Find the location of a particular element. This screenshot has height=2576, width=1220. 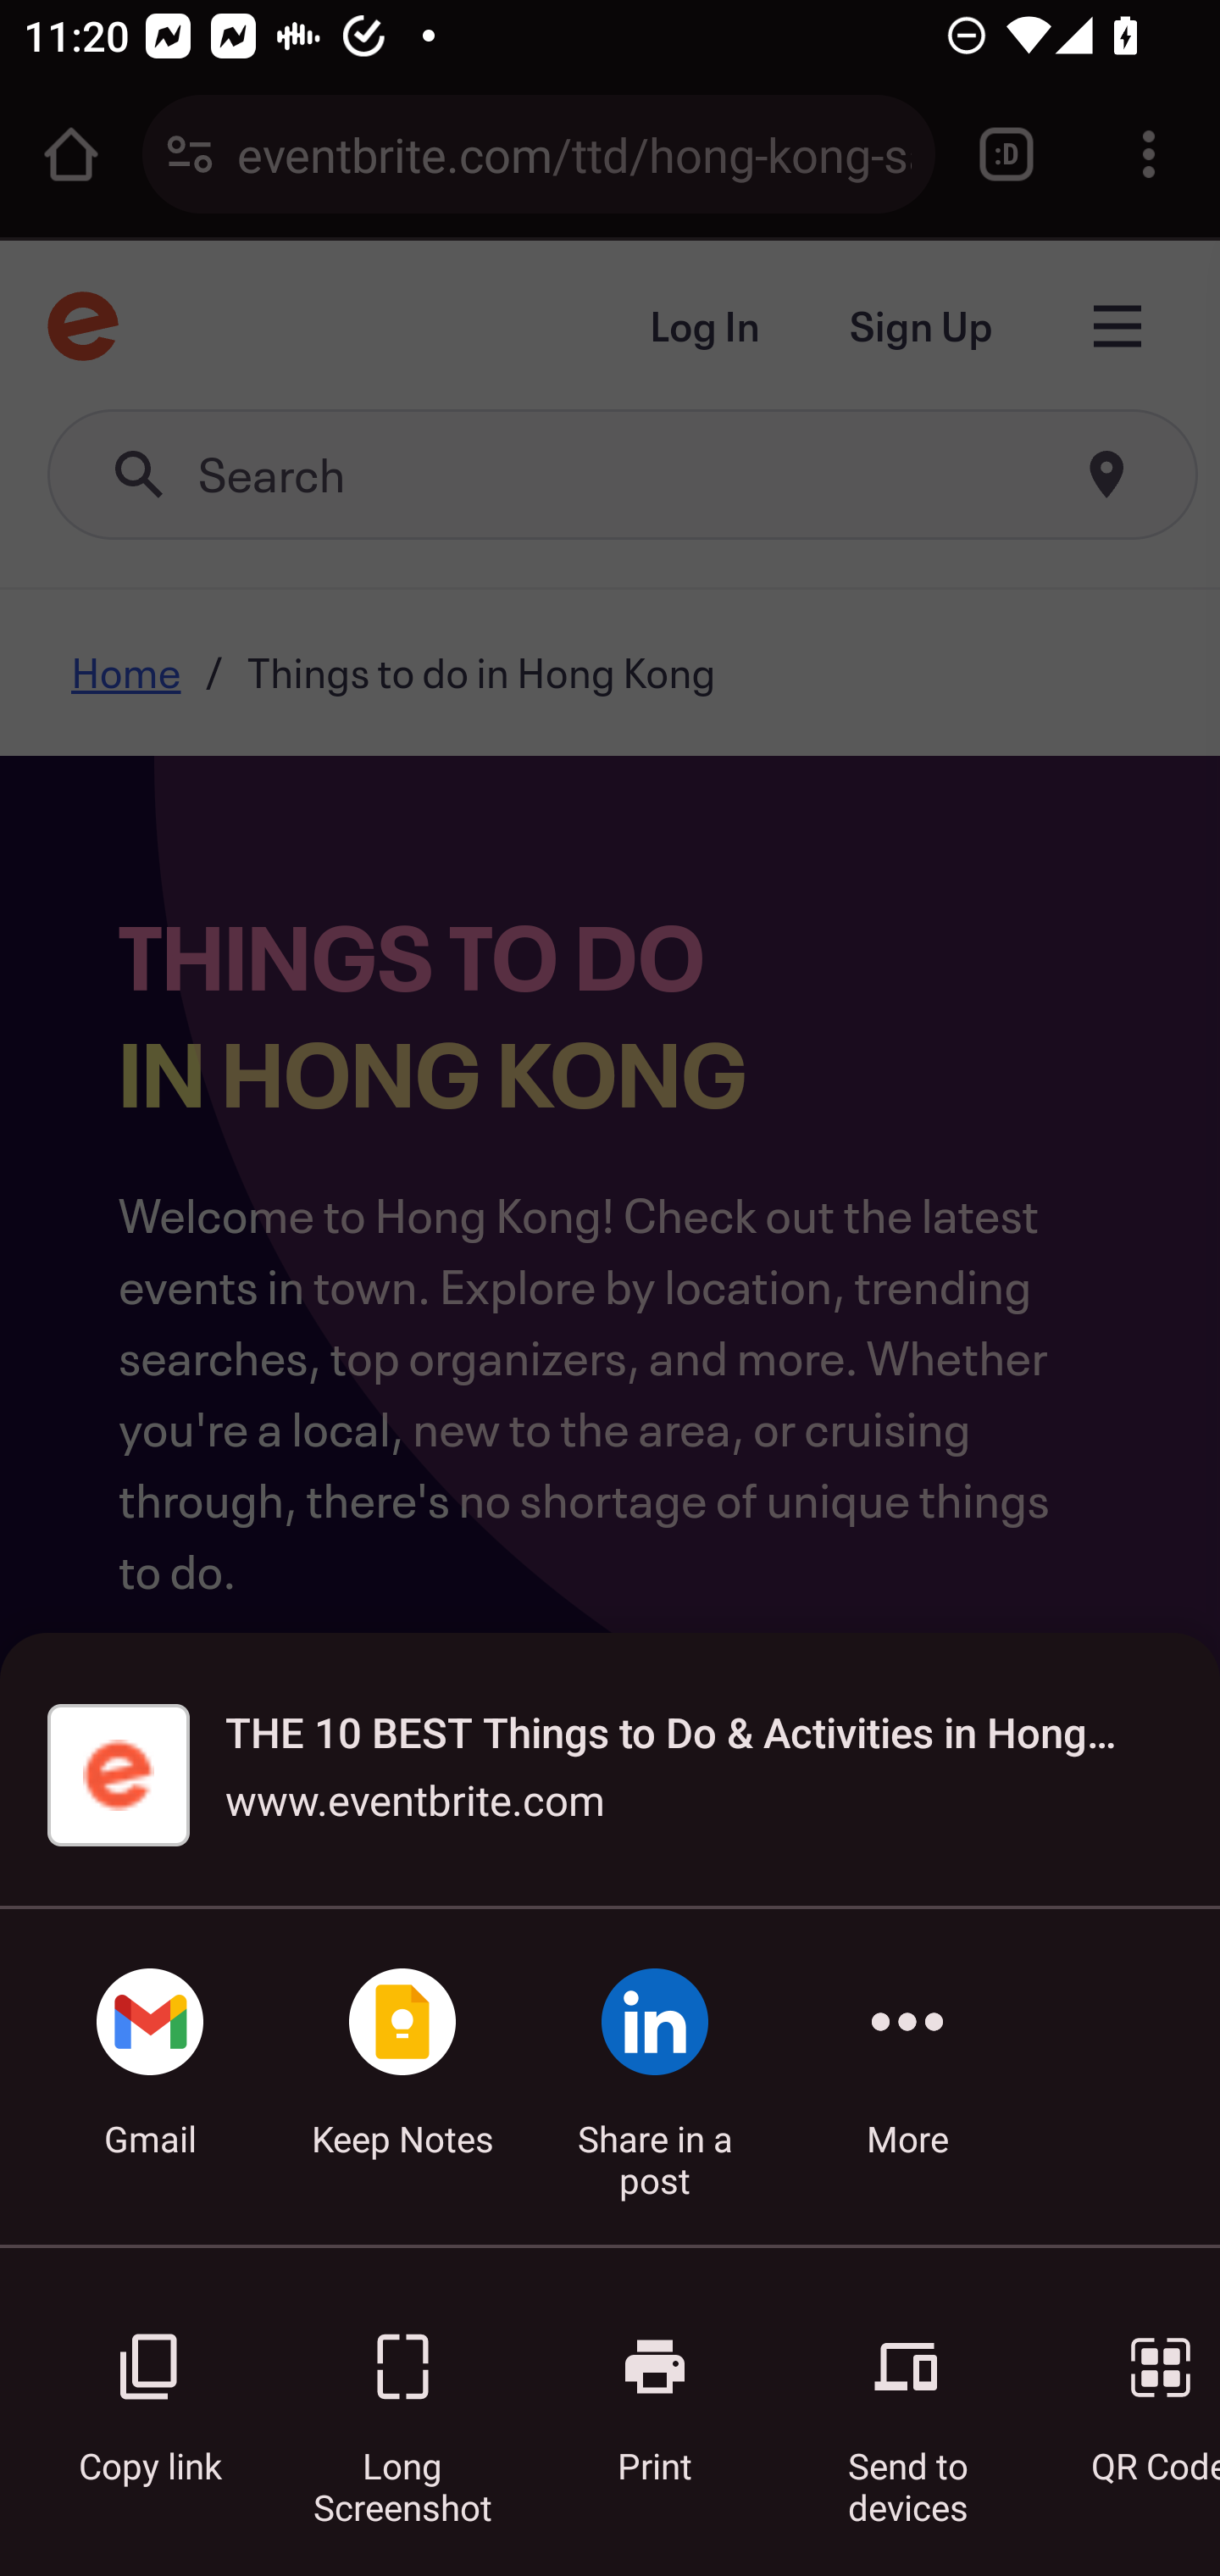

Send to devices is located at coordinates (907, 2390).